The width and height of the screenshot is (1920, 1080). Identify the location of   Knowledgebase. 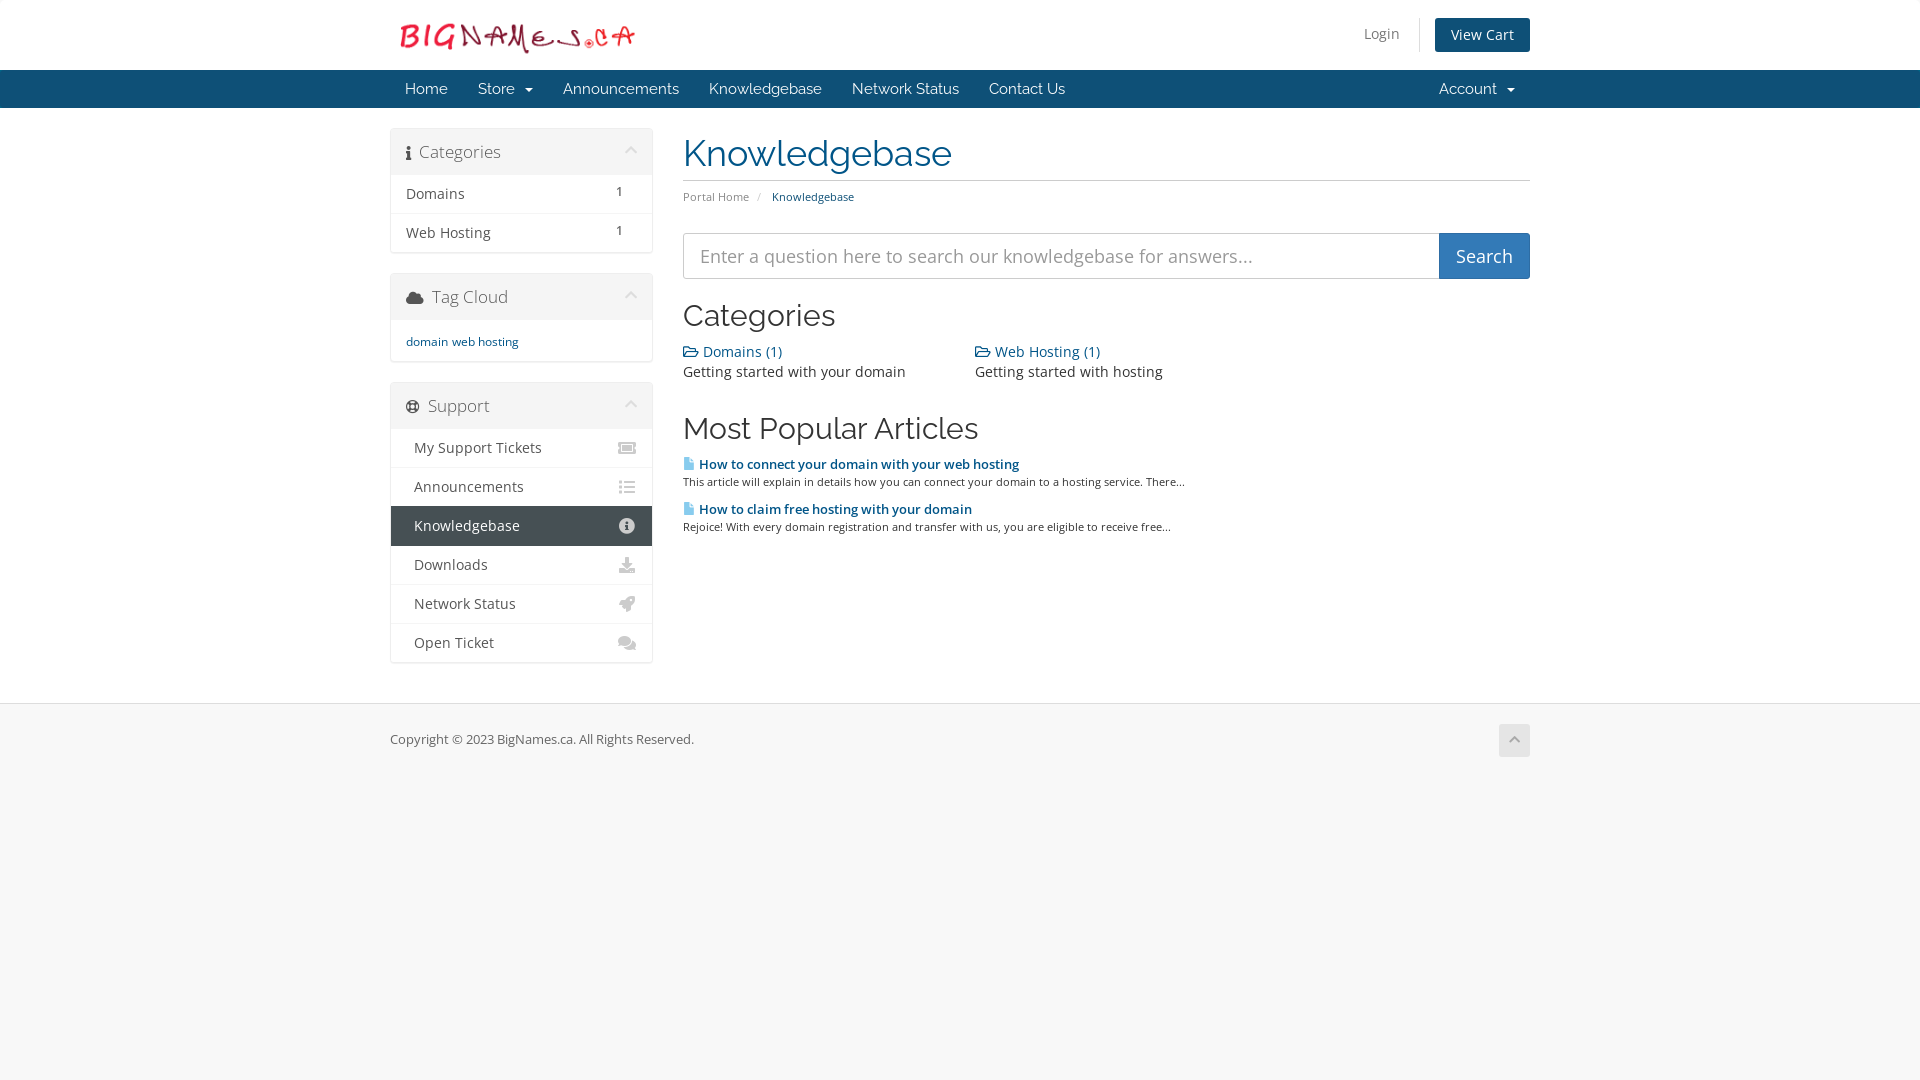
(522, 526).